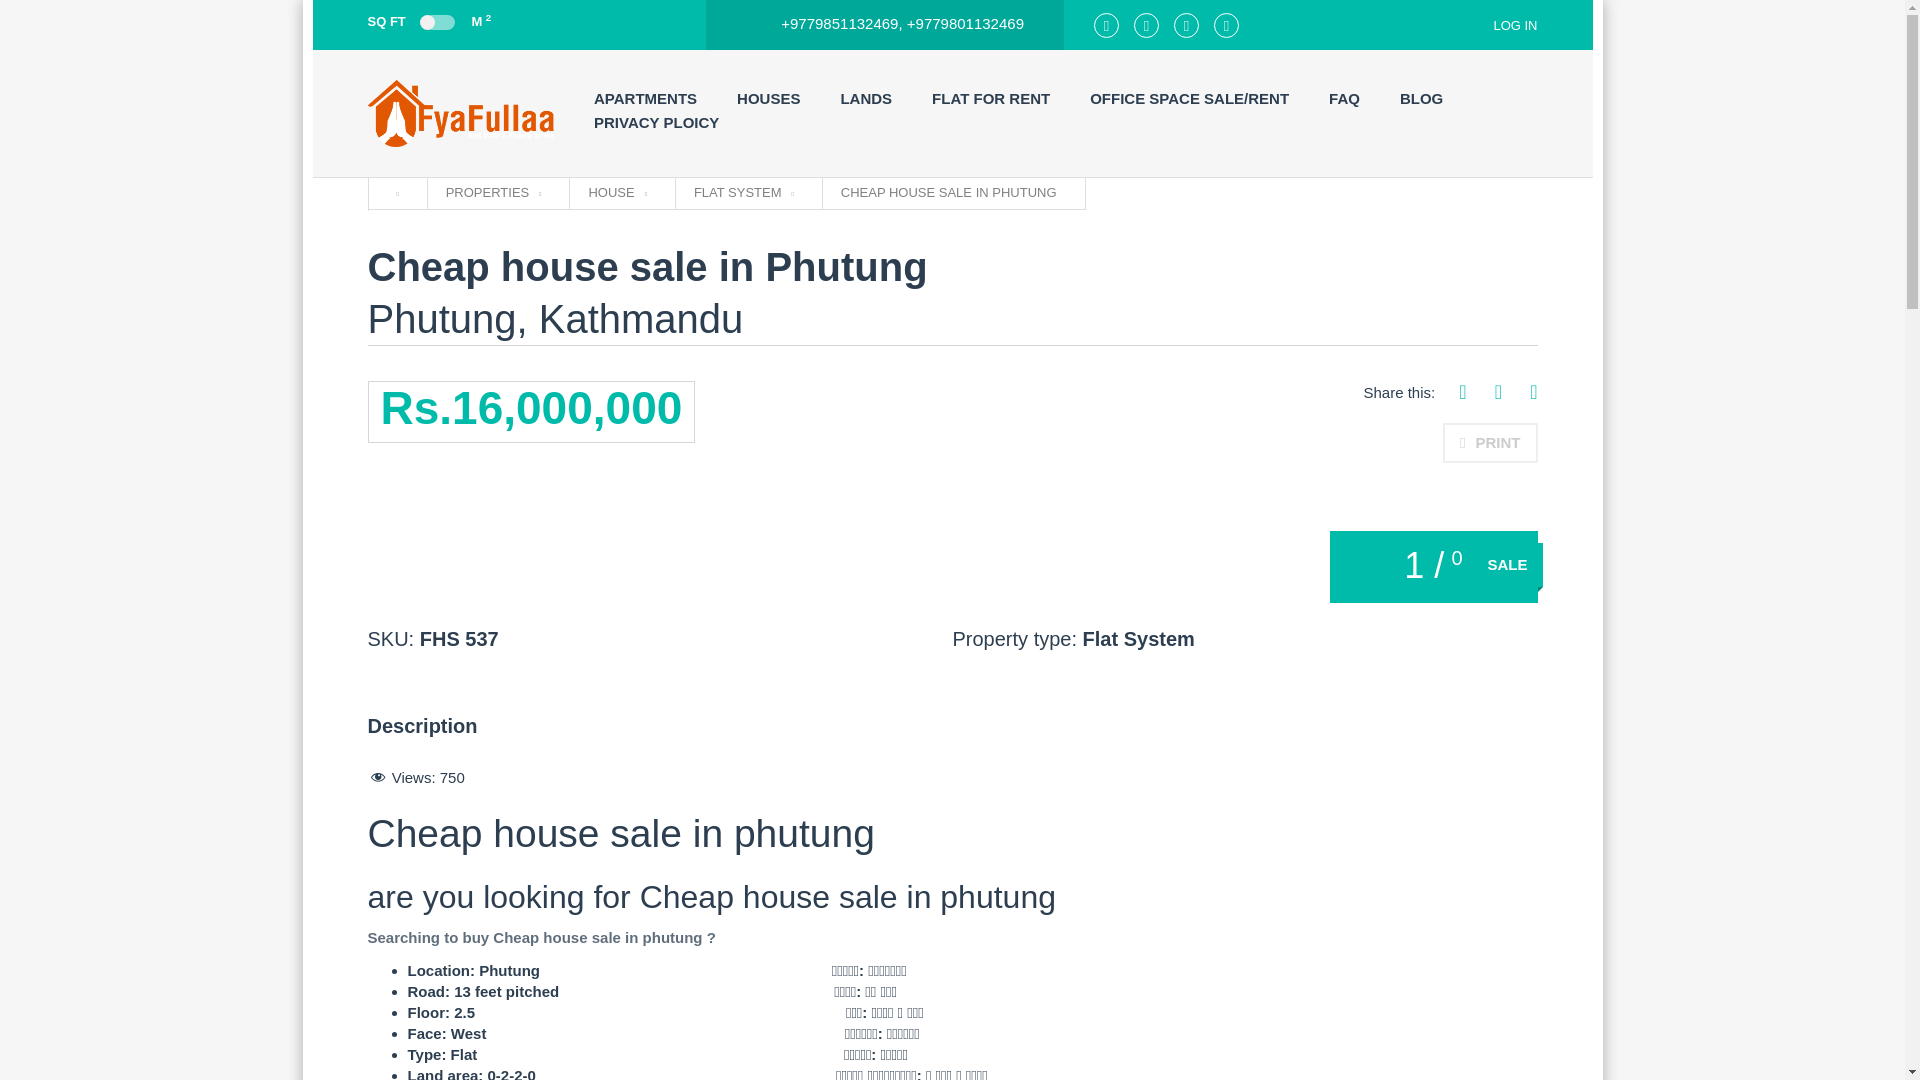  Describe the element at coordinates (644, 99) in the screenshot. I see `APARTMENTS` at that location.